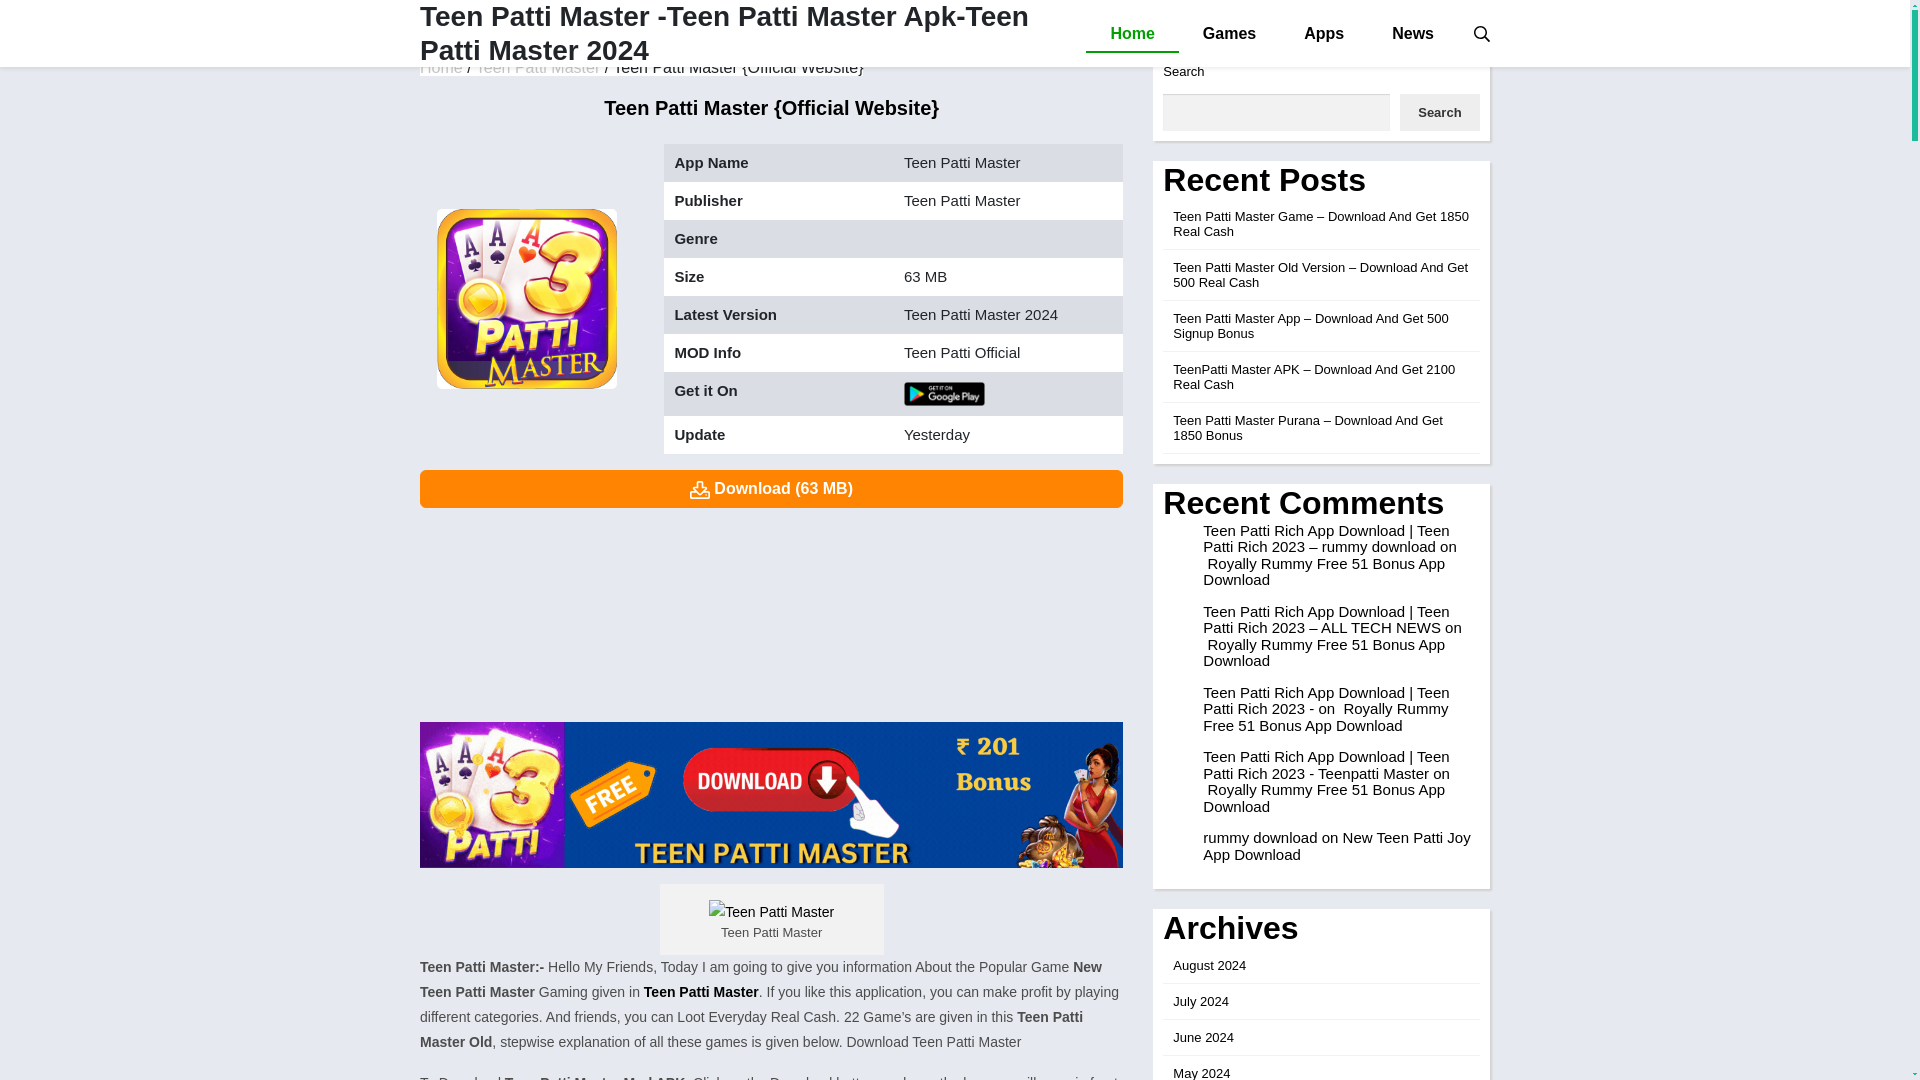  I want to click on Teen Patti Master, so click(698, 992).